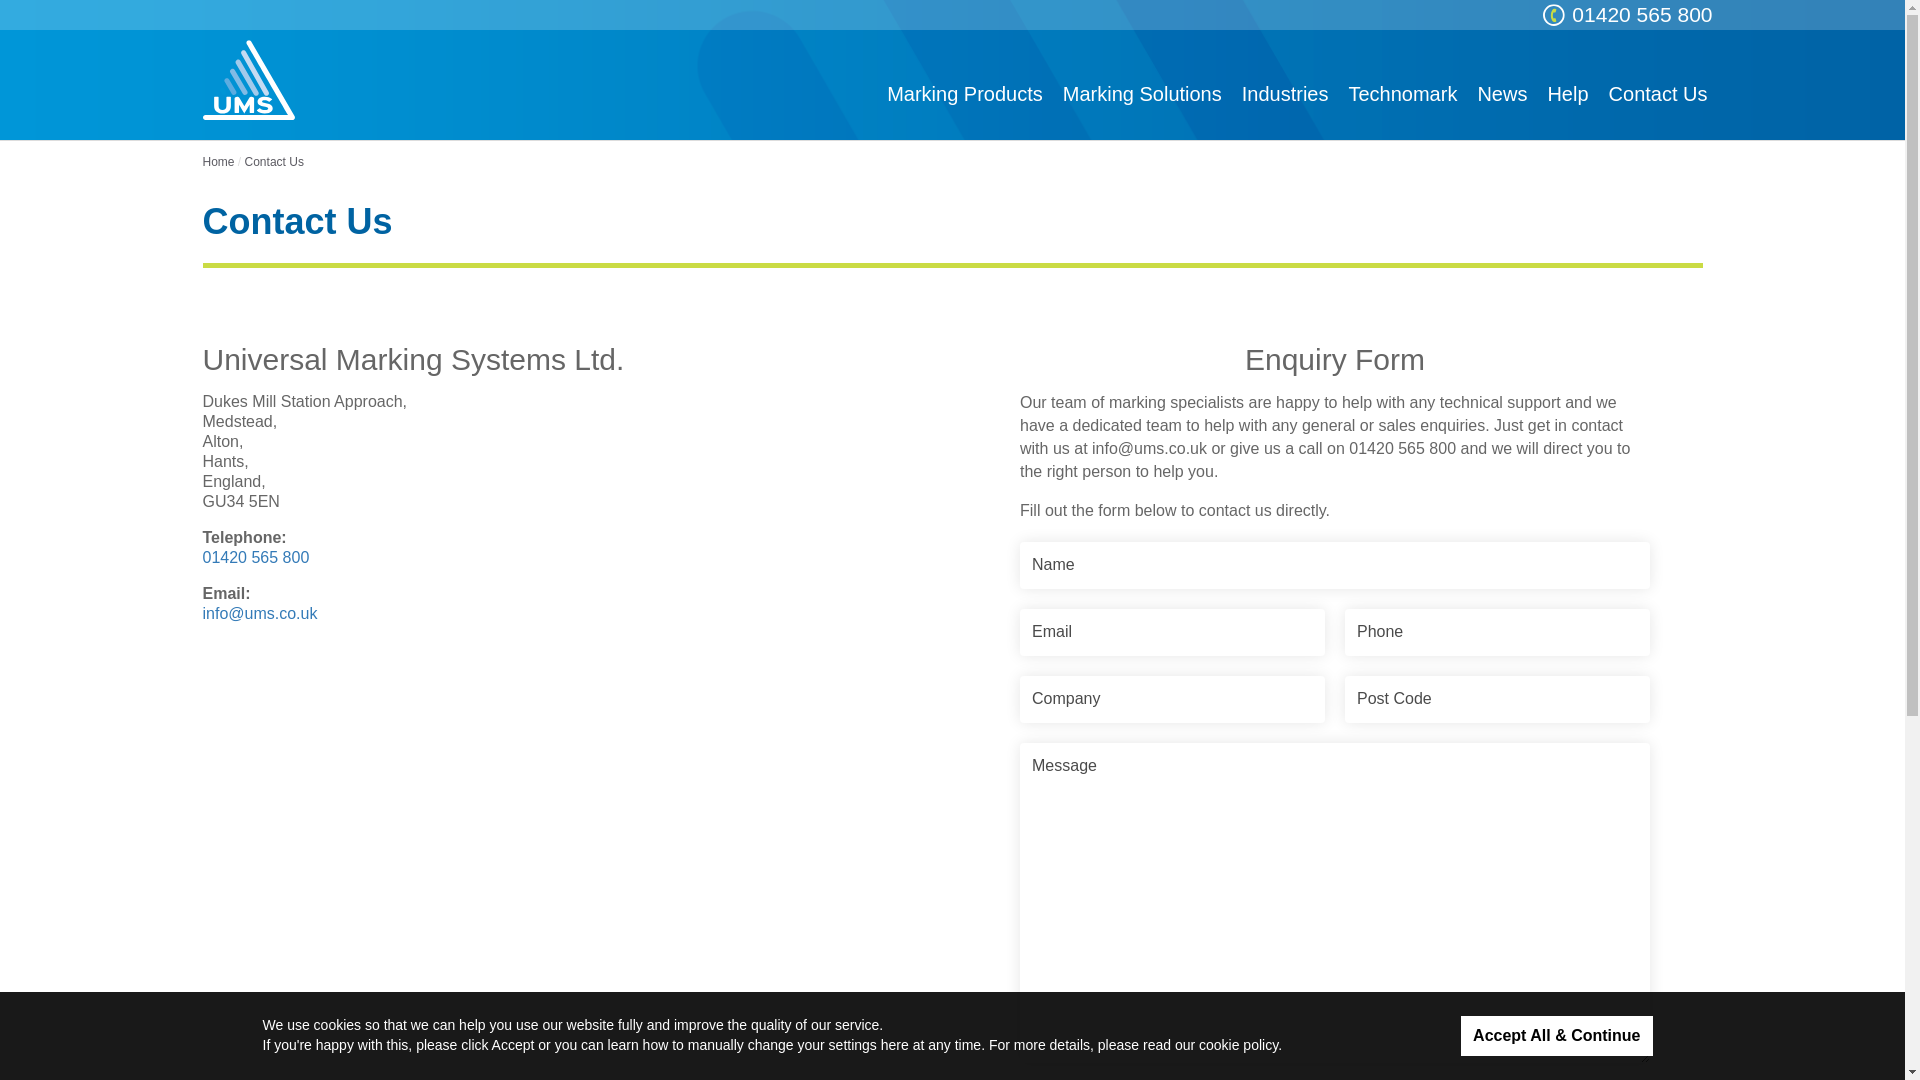  What do you see at coordinates (964, 94) in the screenshot?
I see `Marking Products` at bounding box center [964, 94].